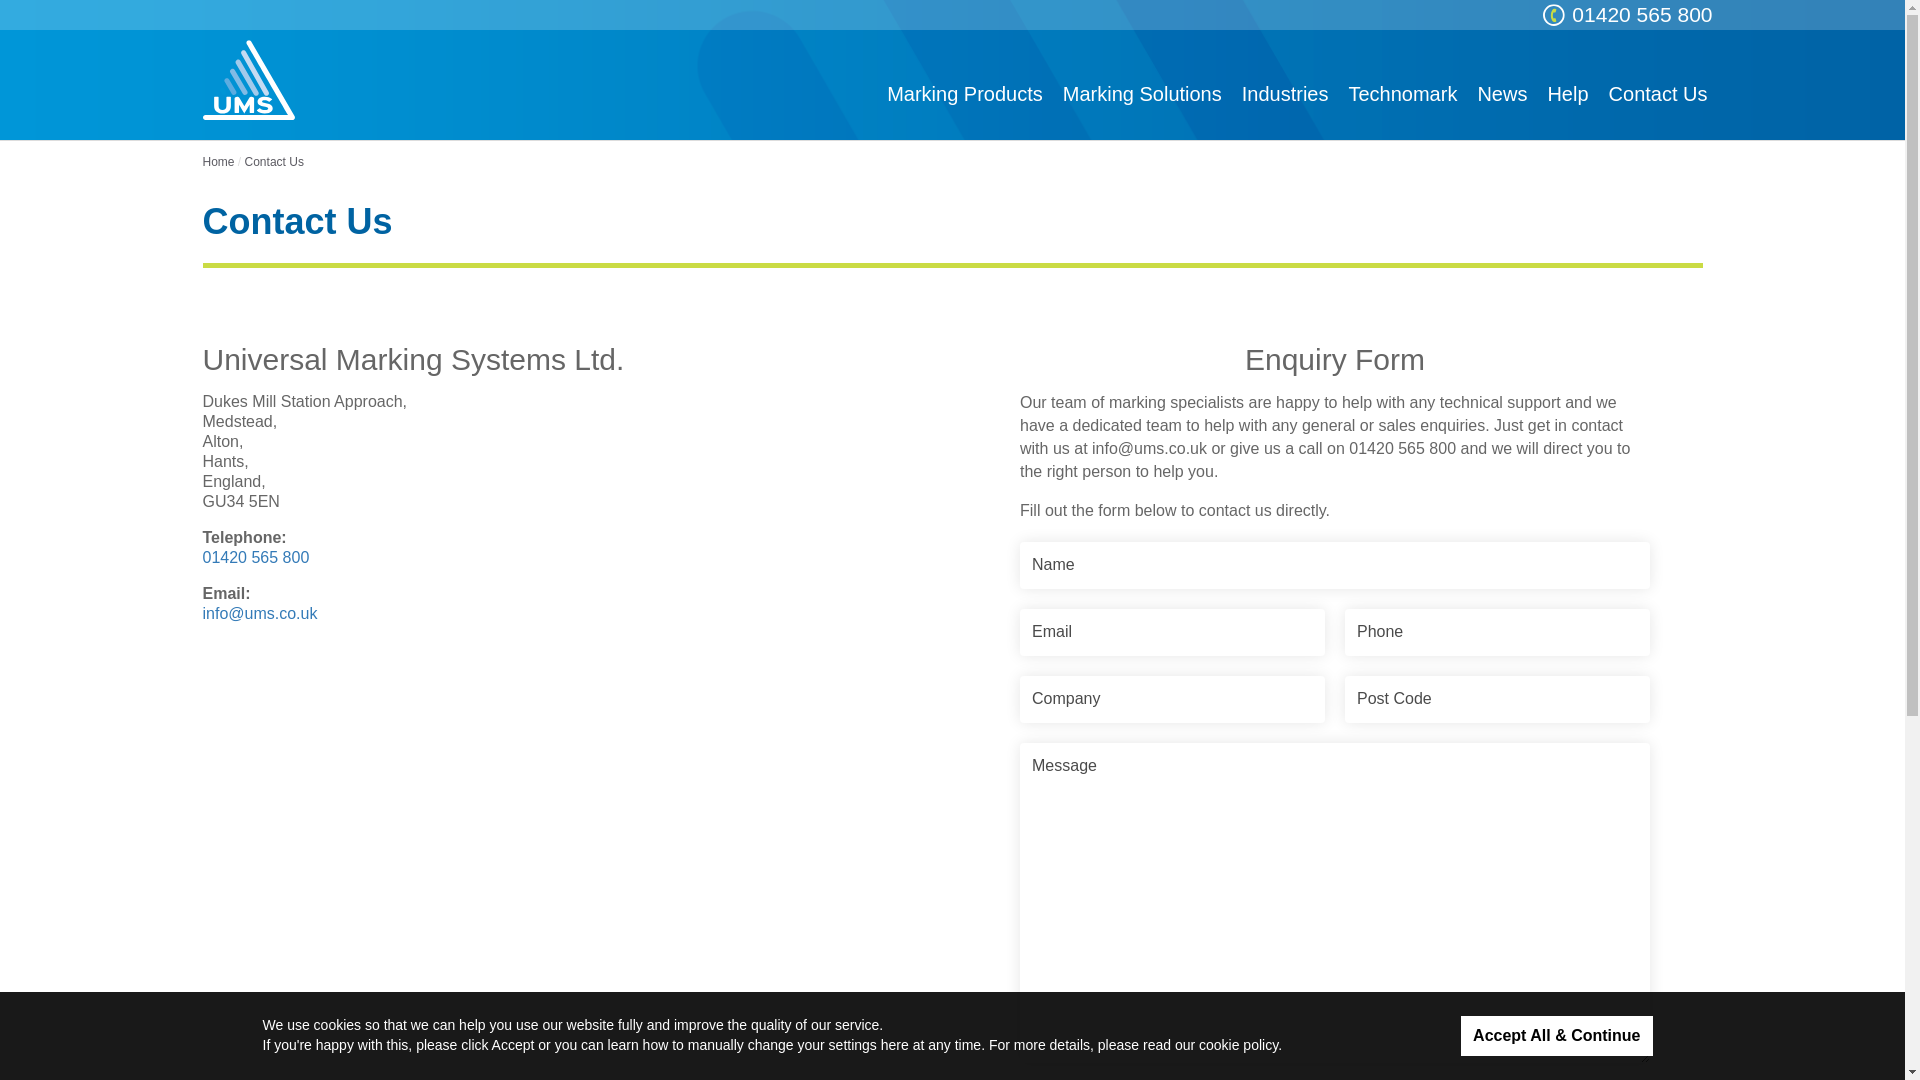  What do you see at coordinates (964, 94) in the screenshot?
I see `Marking Products` at bounding box center [964, 94].